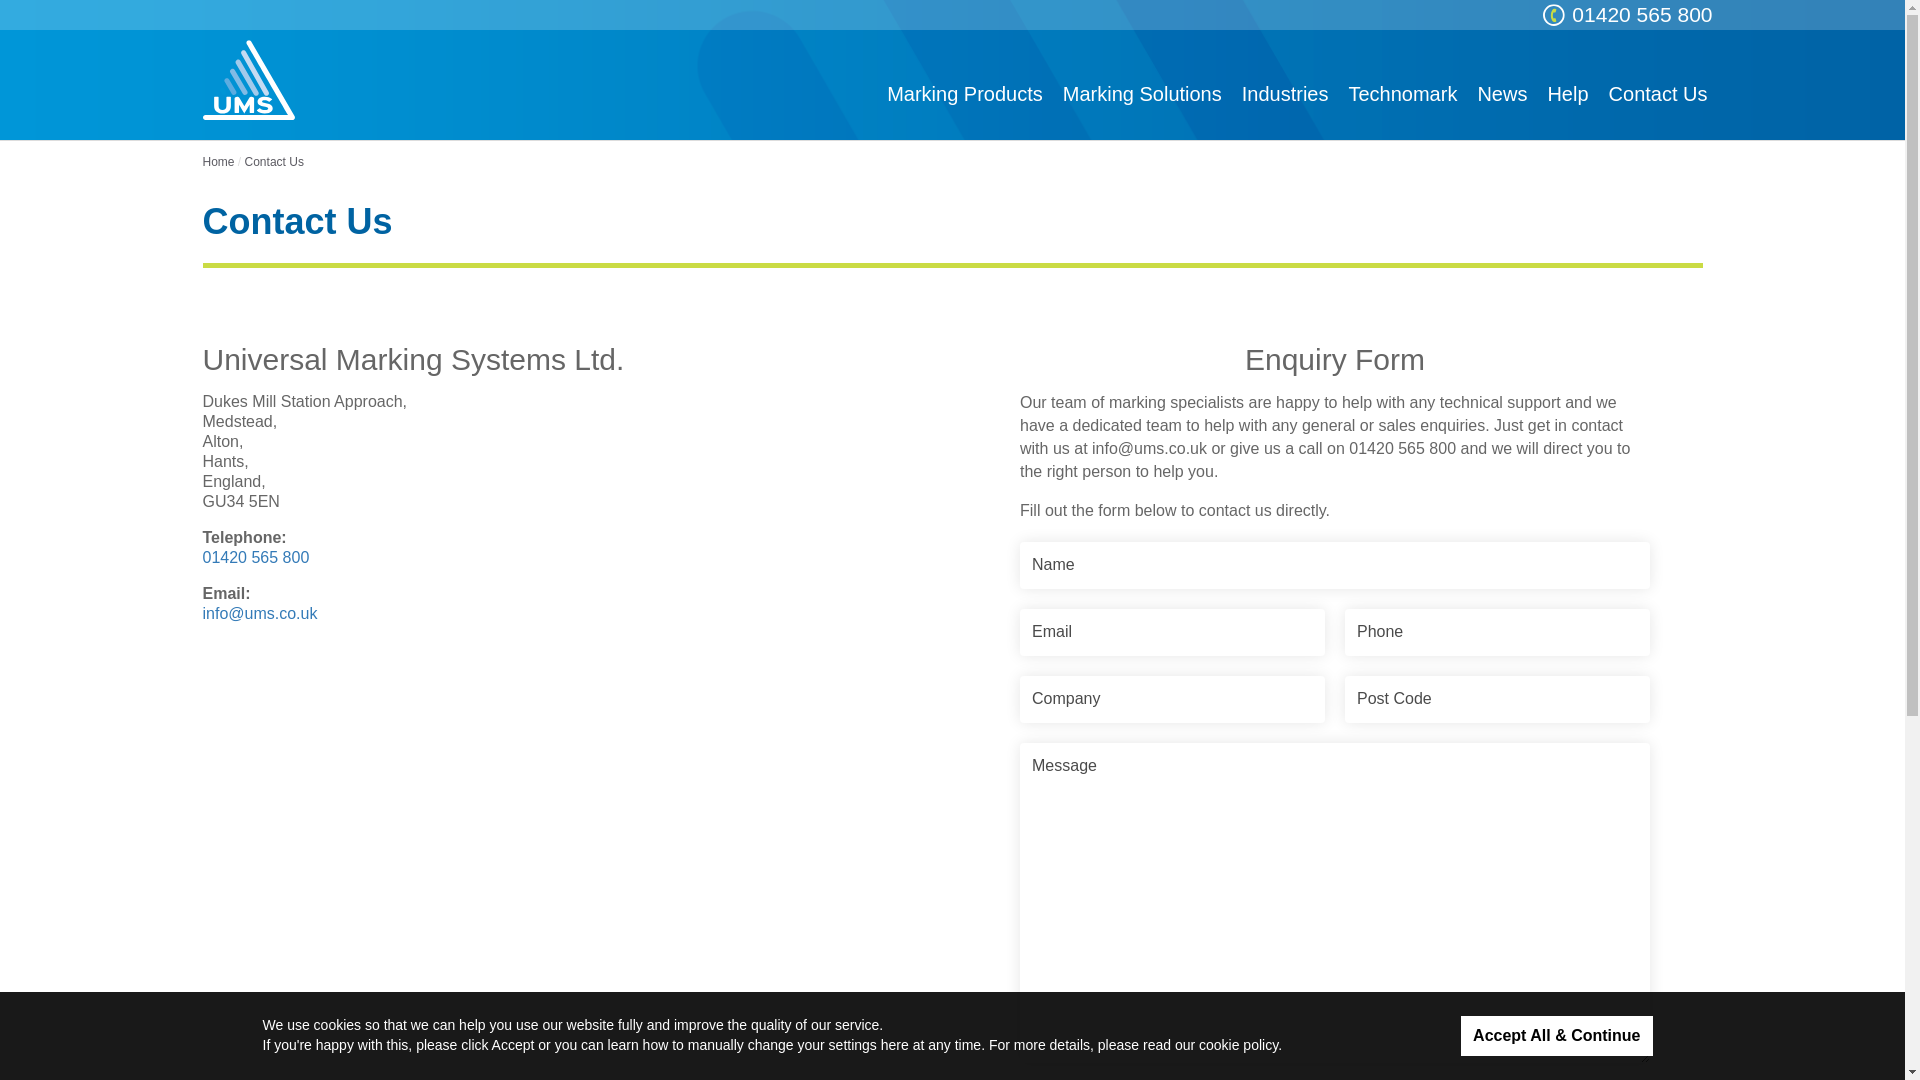  What do you see at coordinates (964, 94) in the screenshot?
I see `Marking Products` at bounding box center [964, 94].